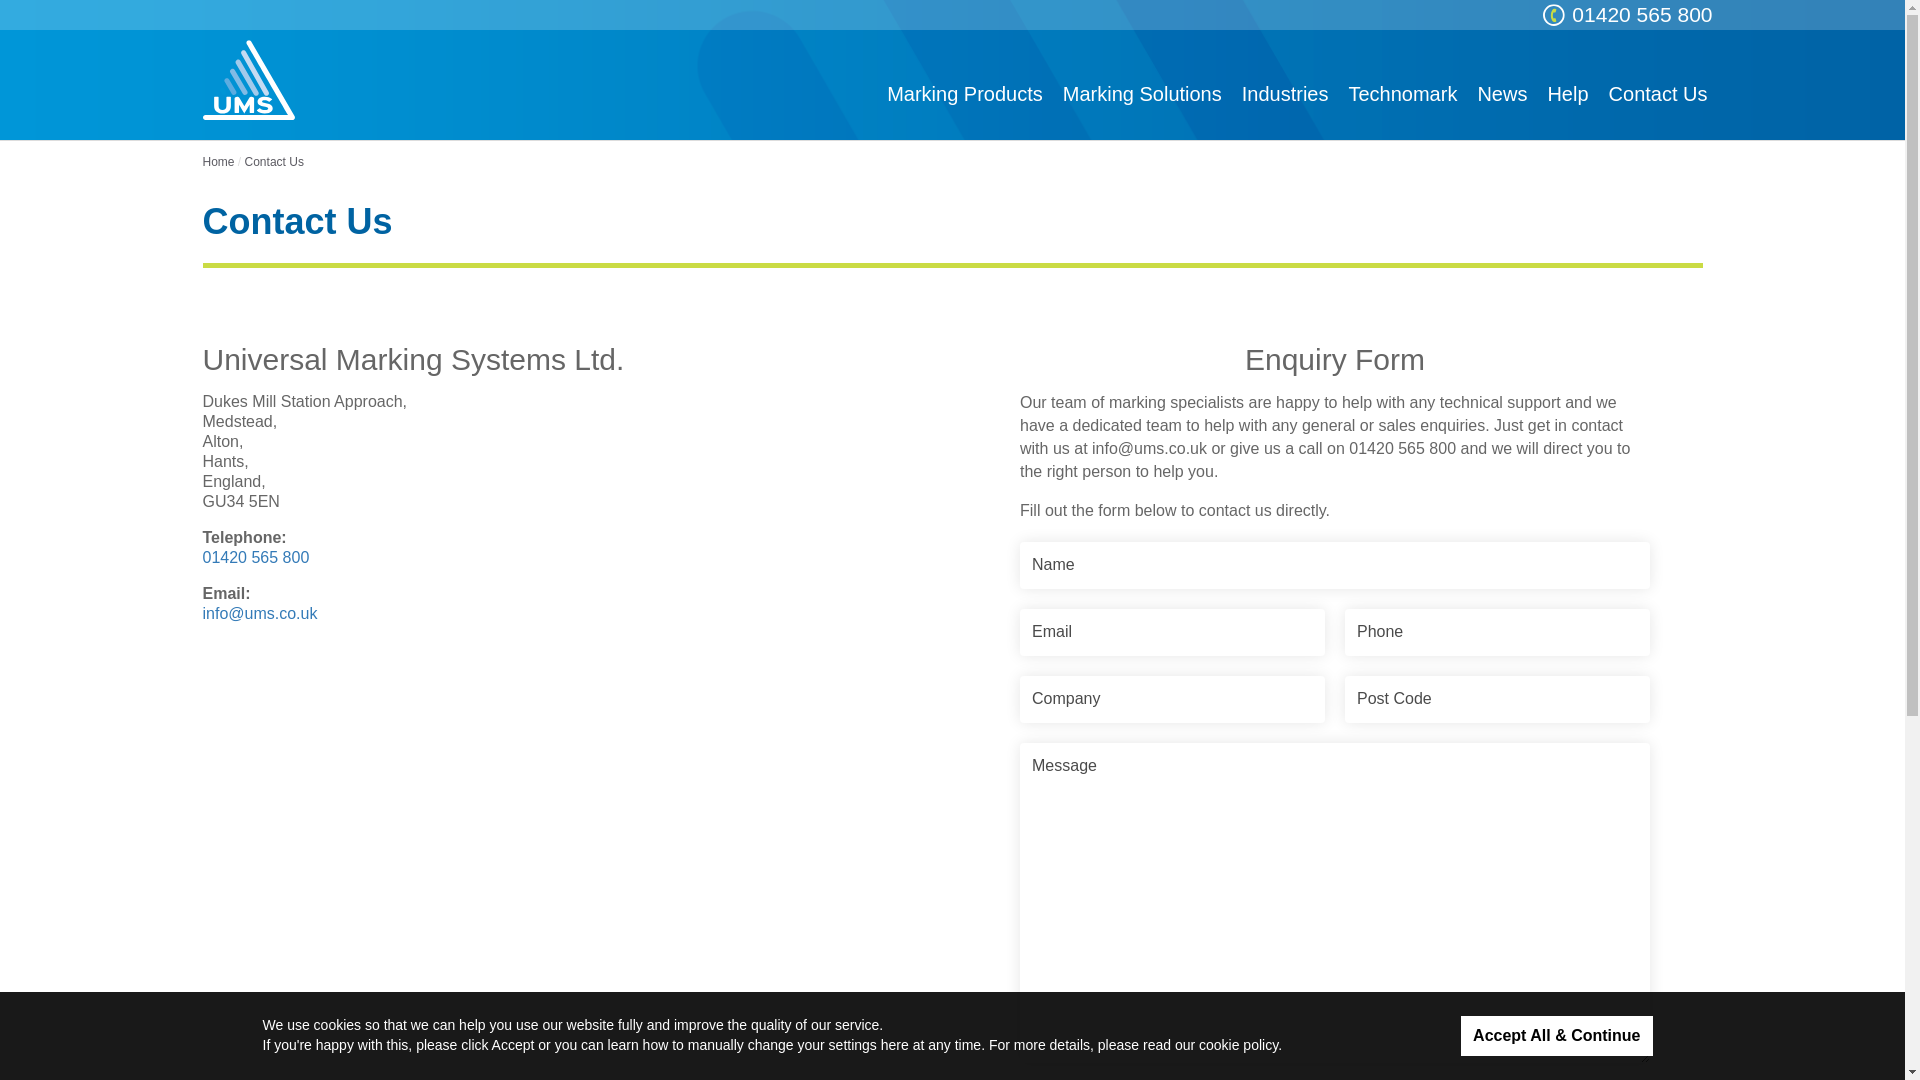  What do you see at coordinates (964, 94) in the screenshot?
I see `Marking Products` at bounding box center [964, 94].